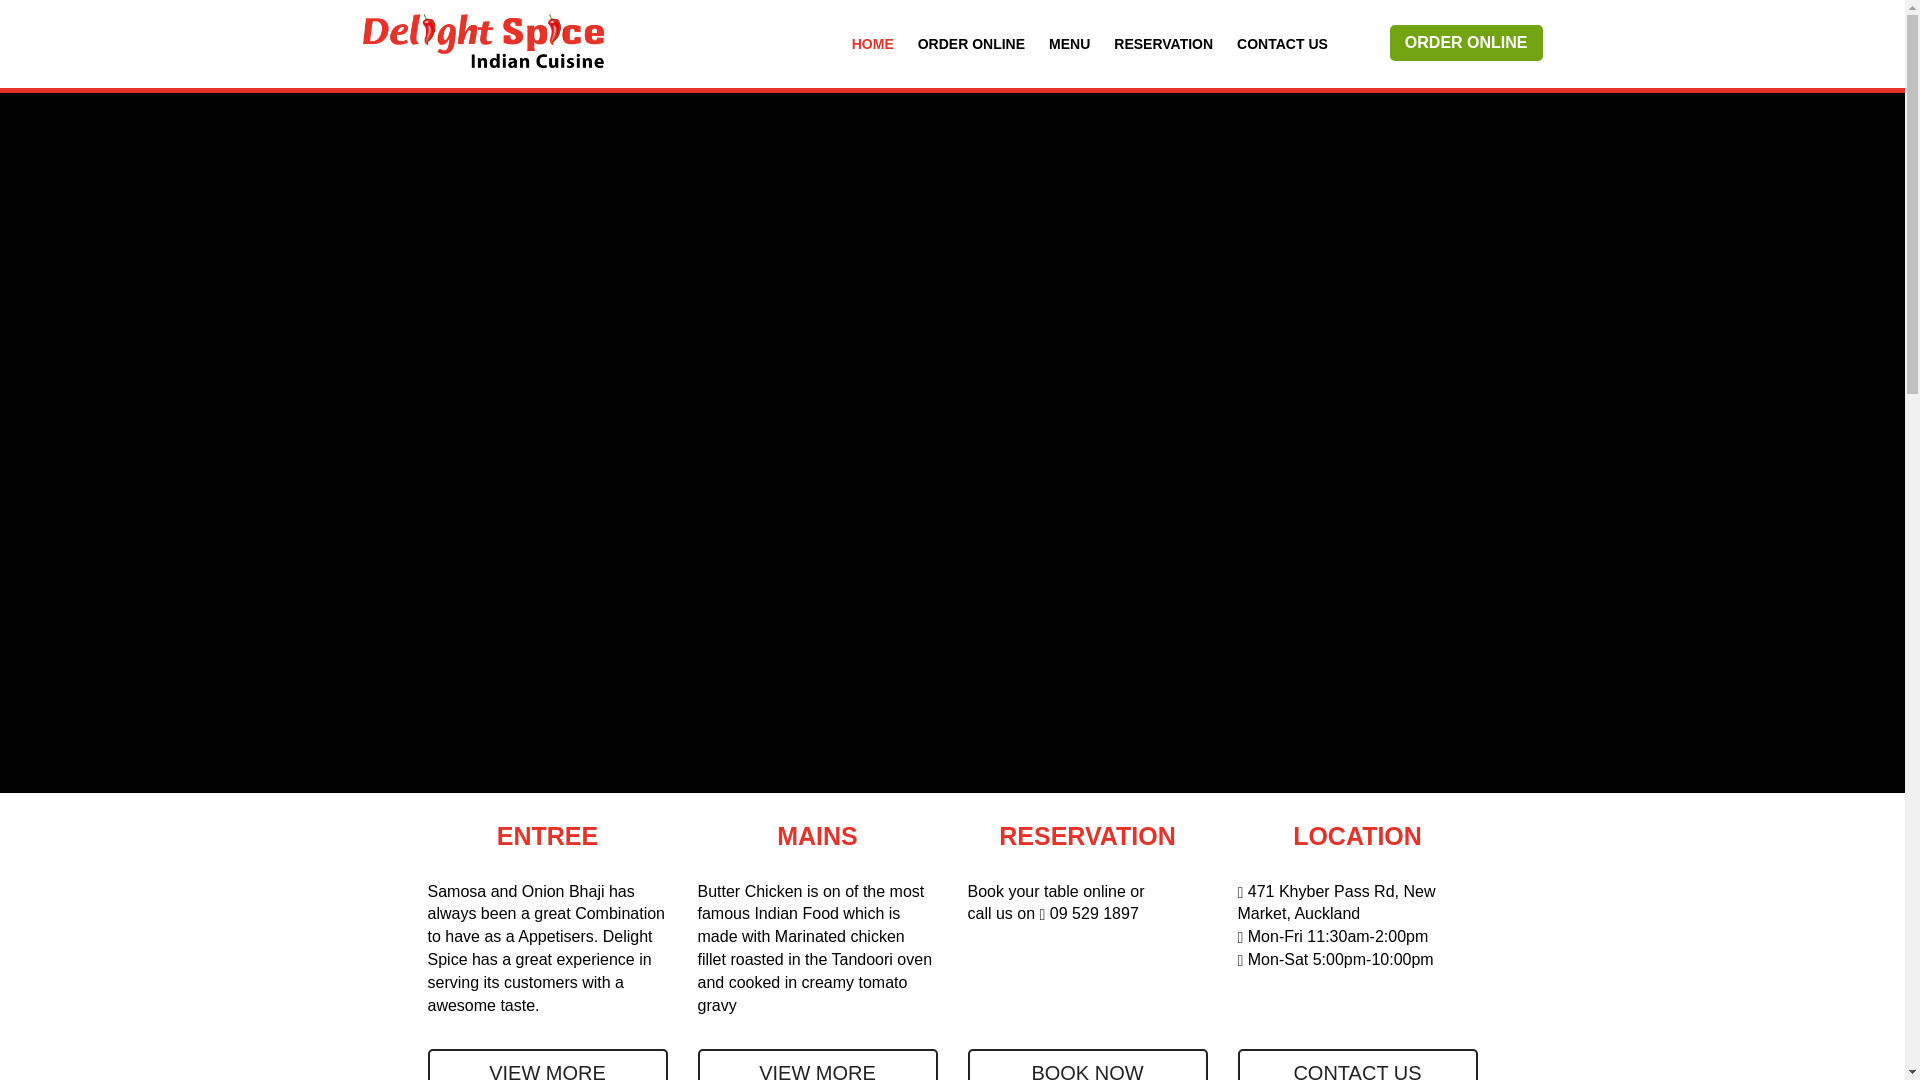 Image resolution: width=1920 pixels, height=1080 pixels. Describe the element at coordinates (971, 44) in the screenshot. I see `ORDER ONLINE` at that location.